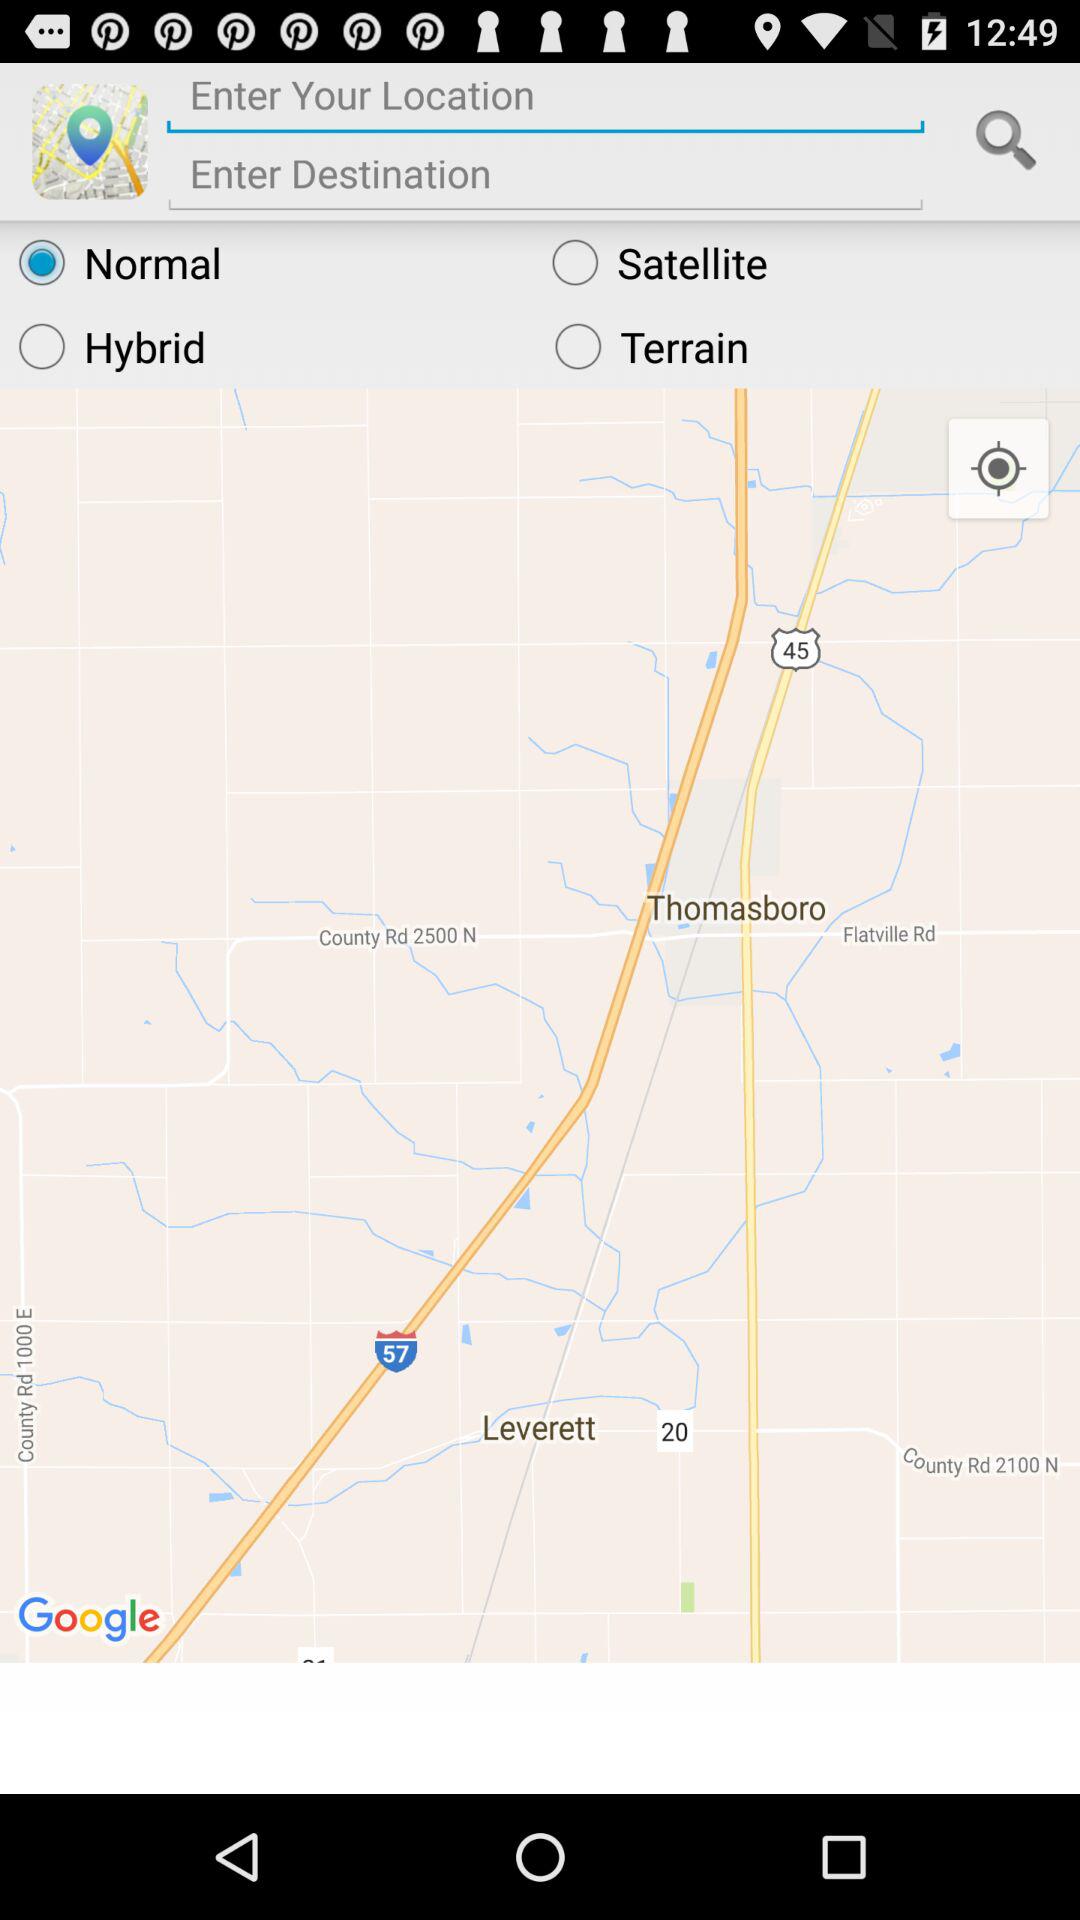 The image size is (1080, 1920). What do you see at coordinates (266, 262) in the screenshot?
I see `turn off radio button above the hybrid icon` at bounding box center [266, 262].